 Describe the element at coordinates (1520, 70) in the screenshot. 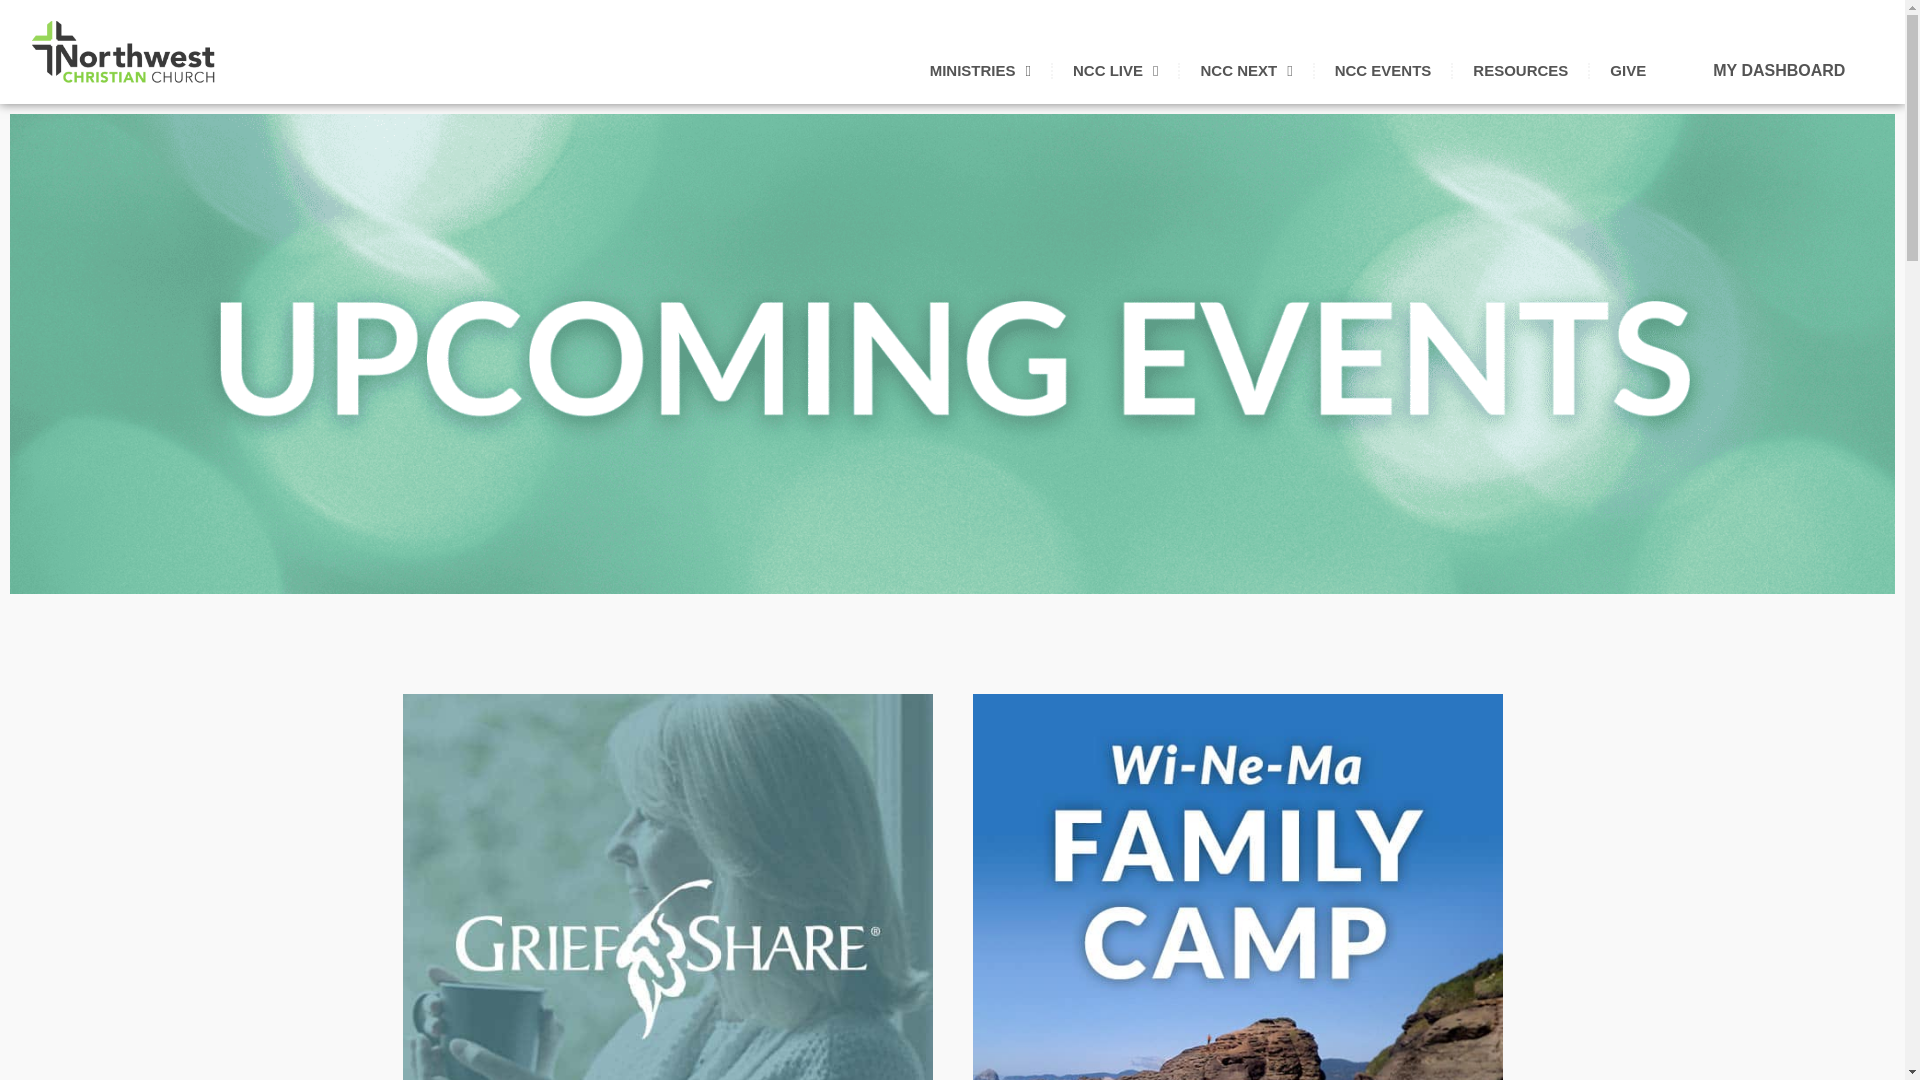

I see `RESOURCES` at that location.